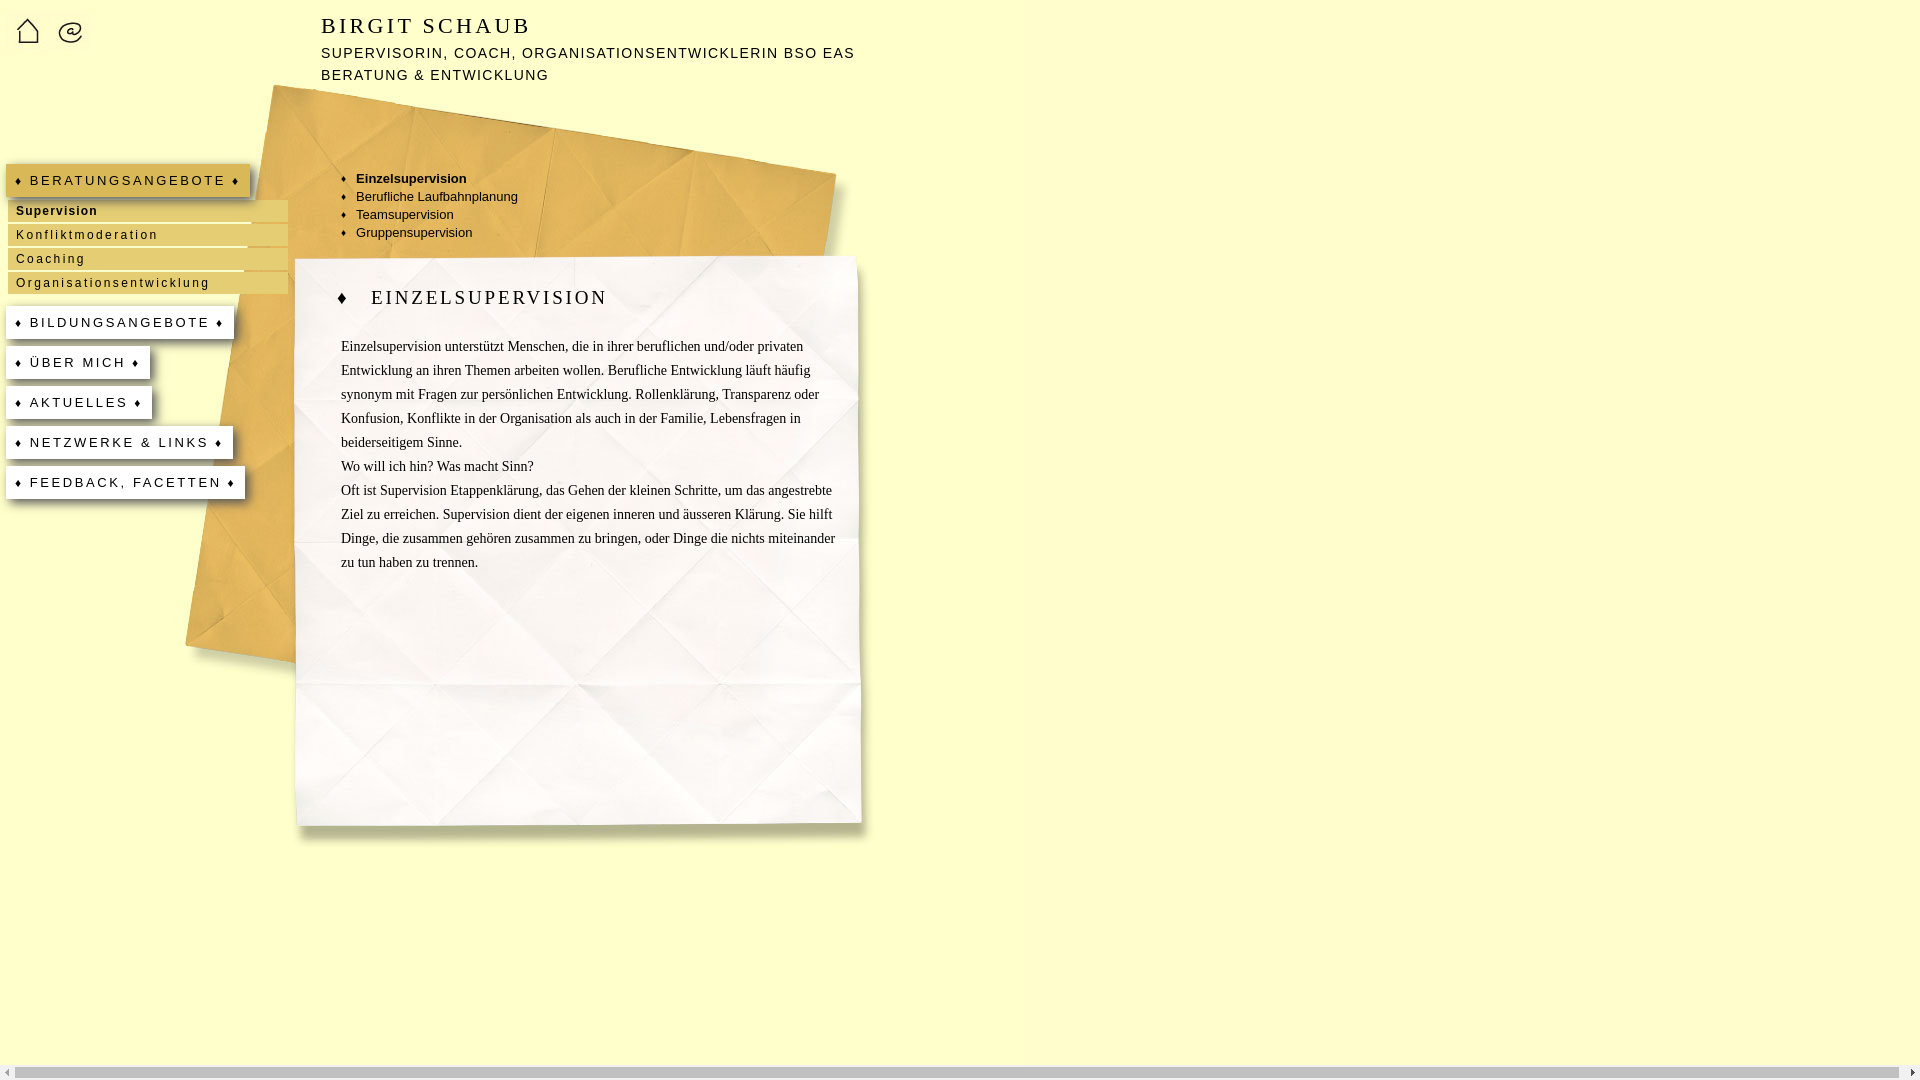 The width and height of the screenshot is (1920, 1080). What do you see at coordinates (406, 233) in the screenshot?
I see `Gruppensupervision` at bounding box center [406, 233].